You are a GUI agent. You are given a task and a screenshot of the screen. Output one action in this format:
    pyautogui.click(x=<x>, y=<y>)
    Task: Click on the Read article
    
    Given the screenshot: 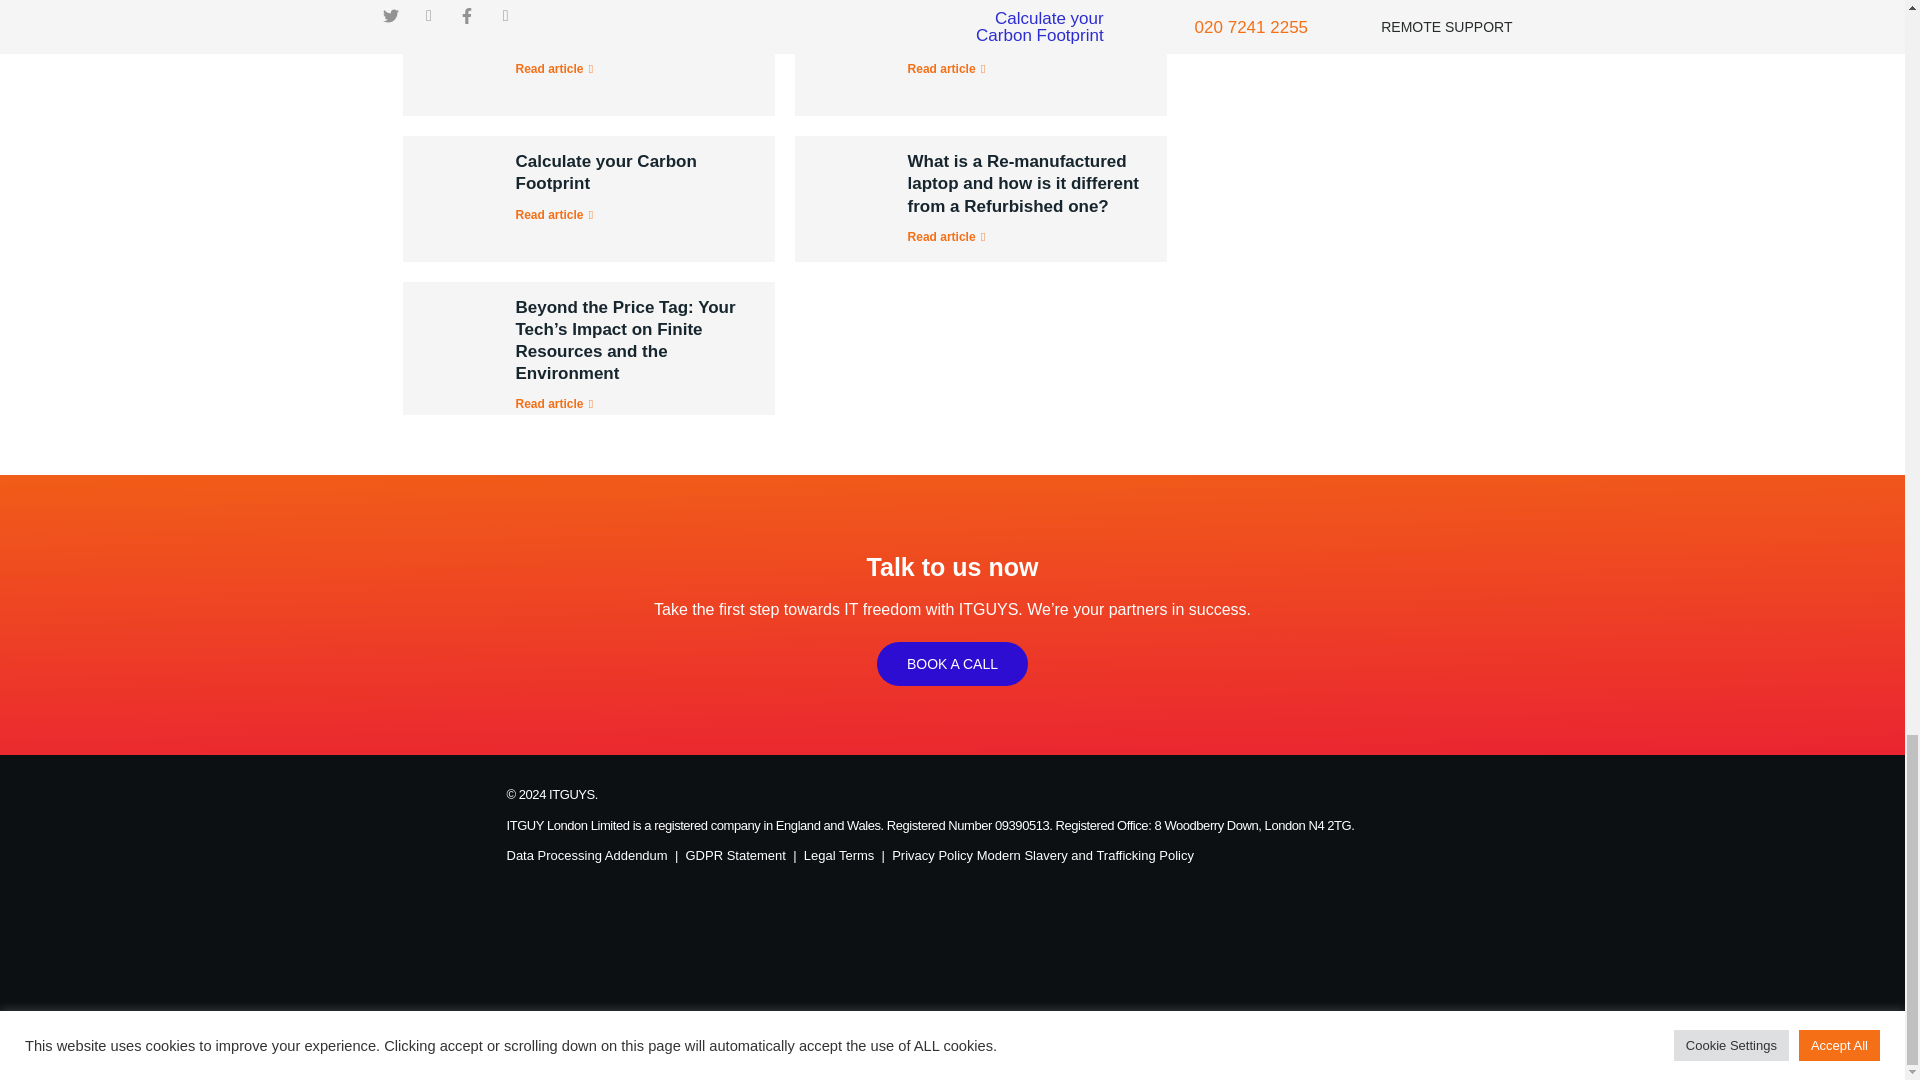 What is the action you would take?
    pyautogui.click(x=558, y=68)
    